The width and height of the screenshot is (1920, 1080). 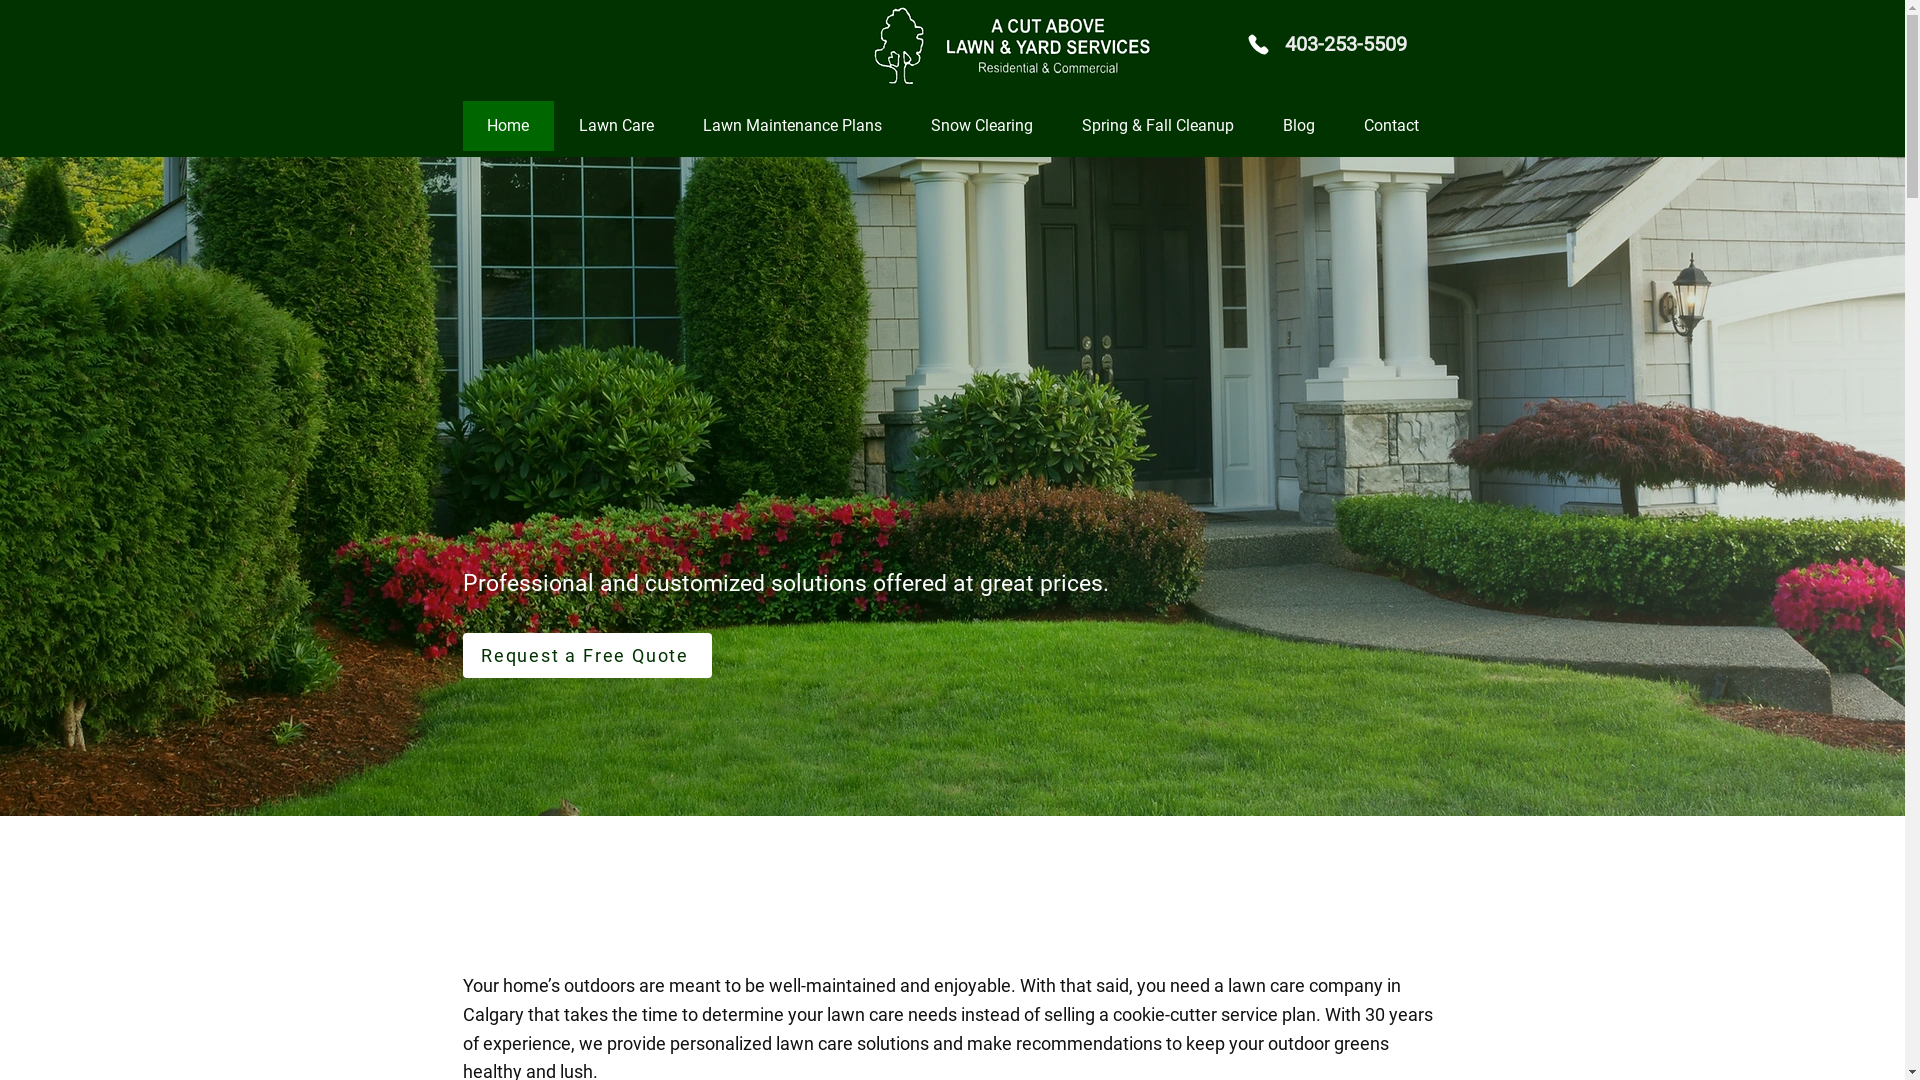 What do you see at coordinates (616, 126) in the screenshot?
I see `Lawn Care` at bounding box center [616, 126].